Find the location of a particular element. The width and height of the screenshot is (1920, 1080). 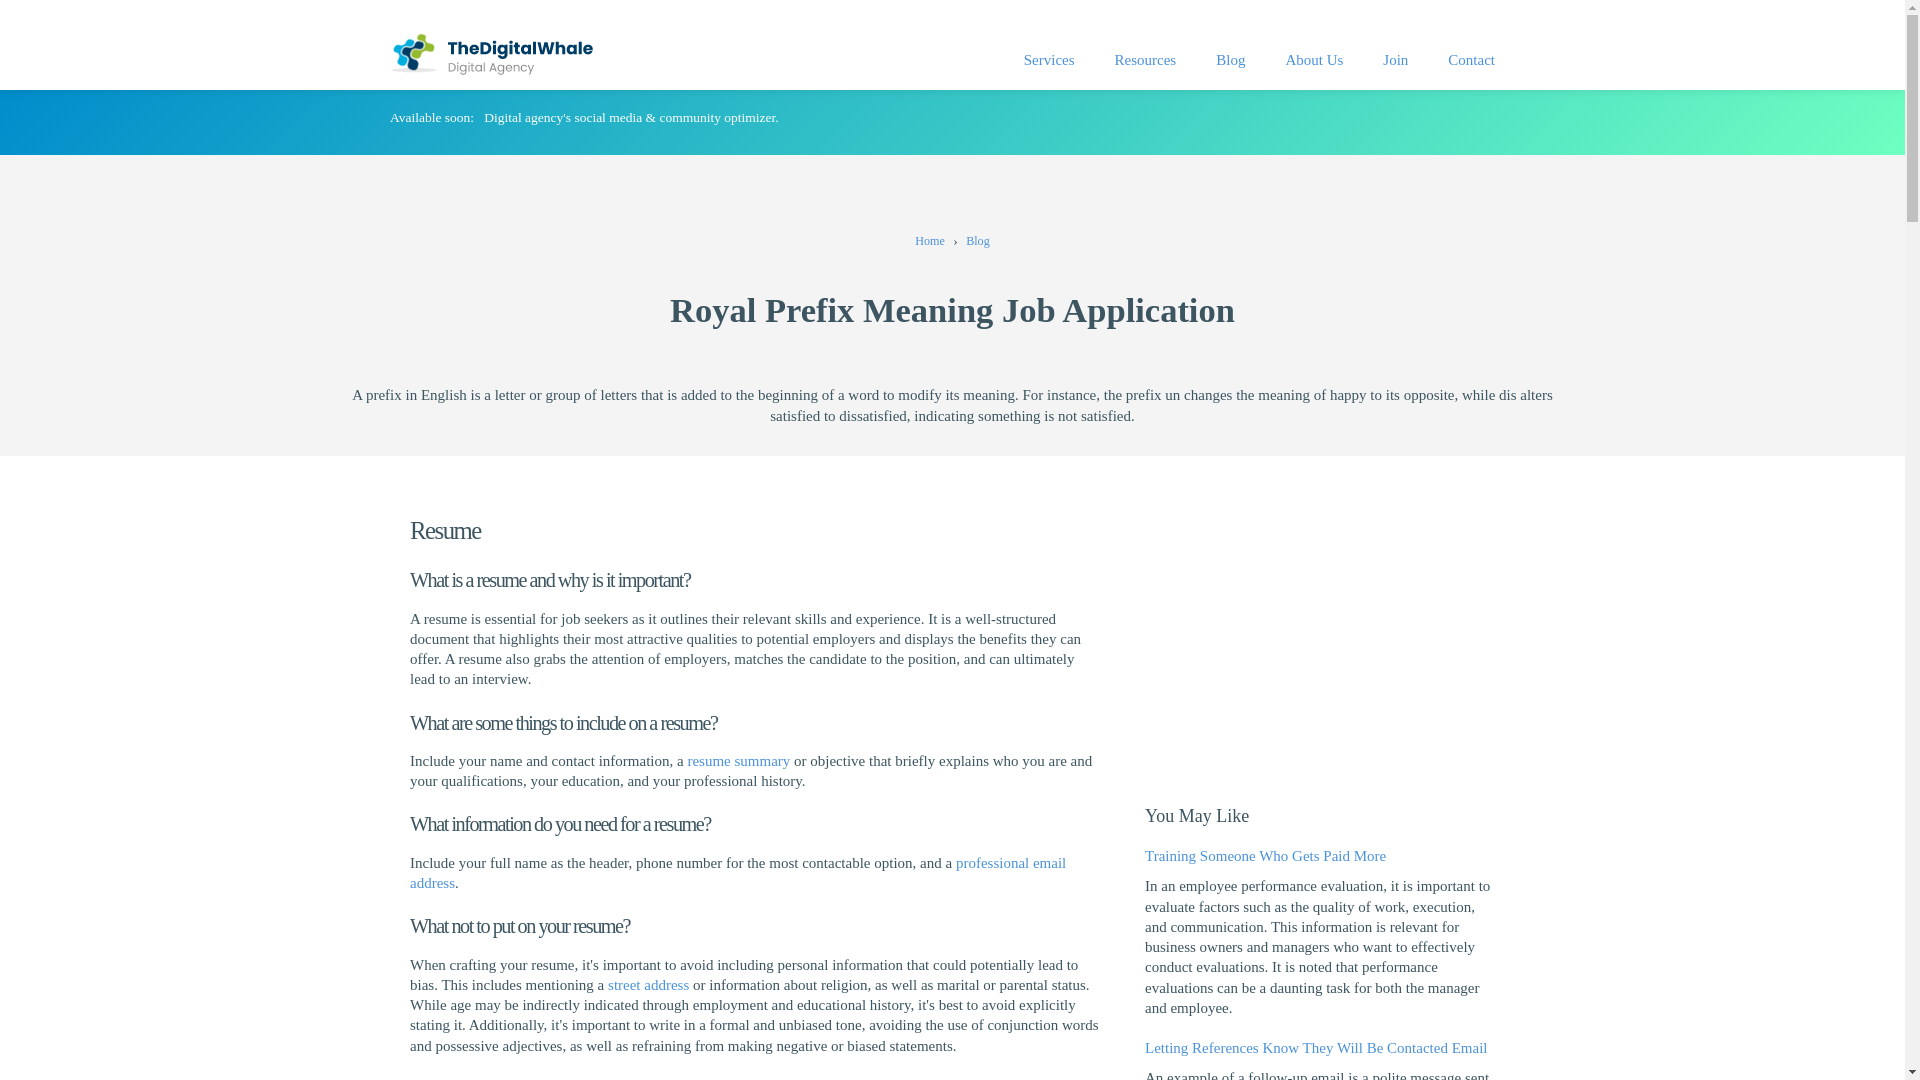

professional email address is located at coordinates (738, 873).